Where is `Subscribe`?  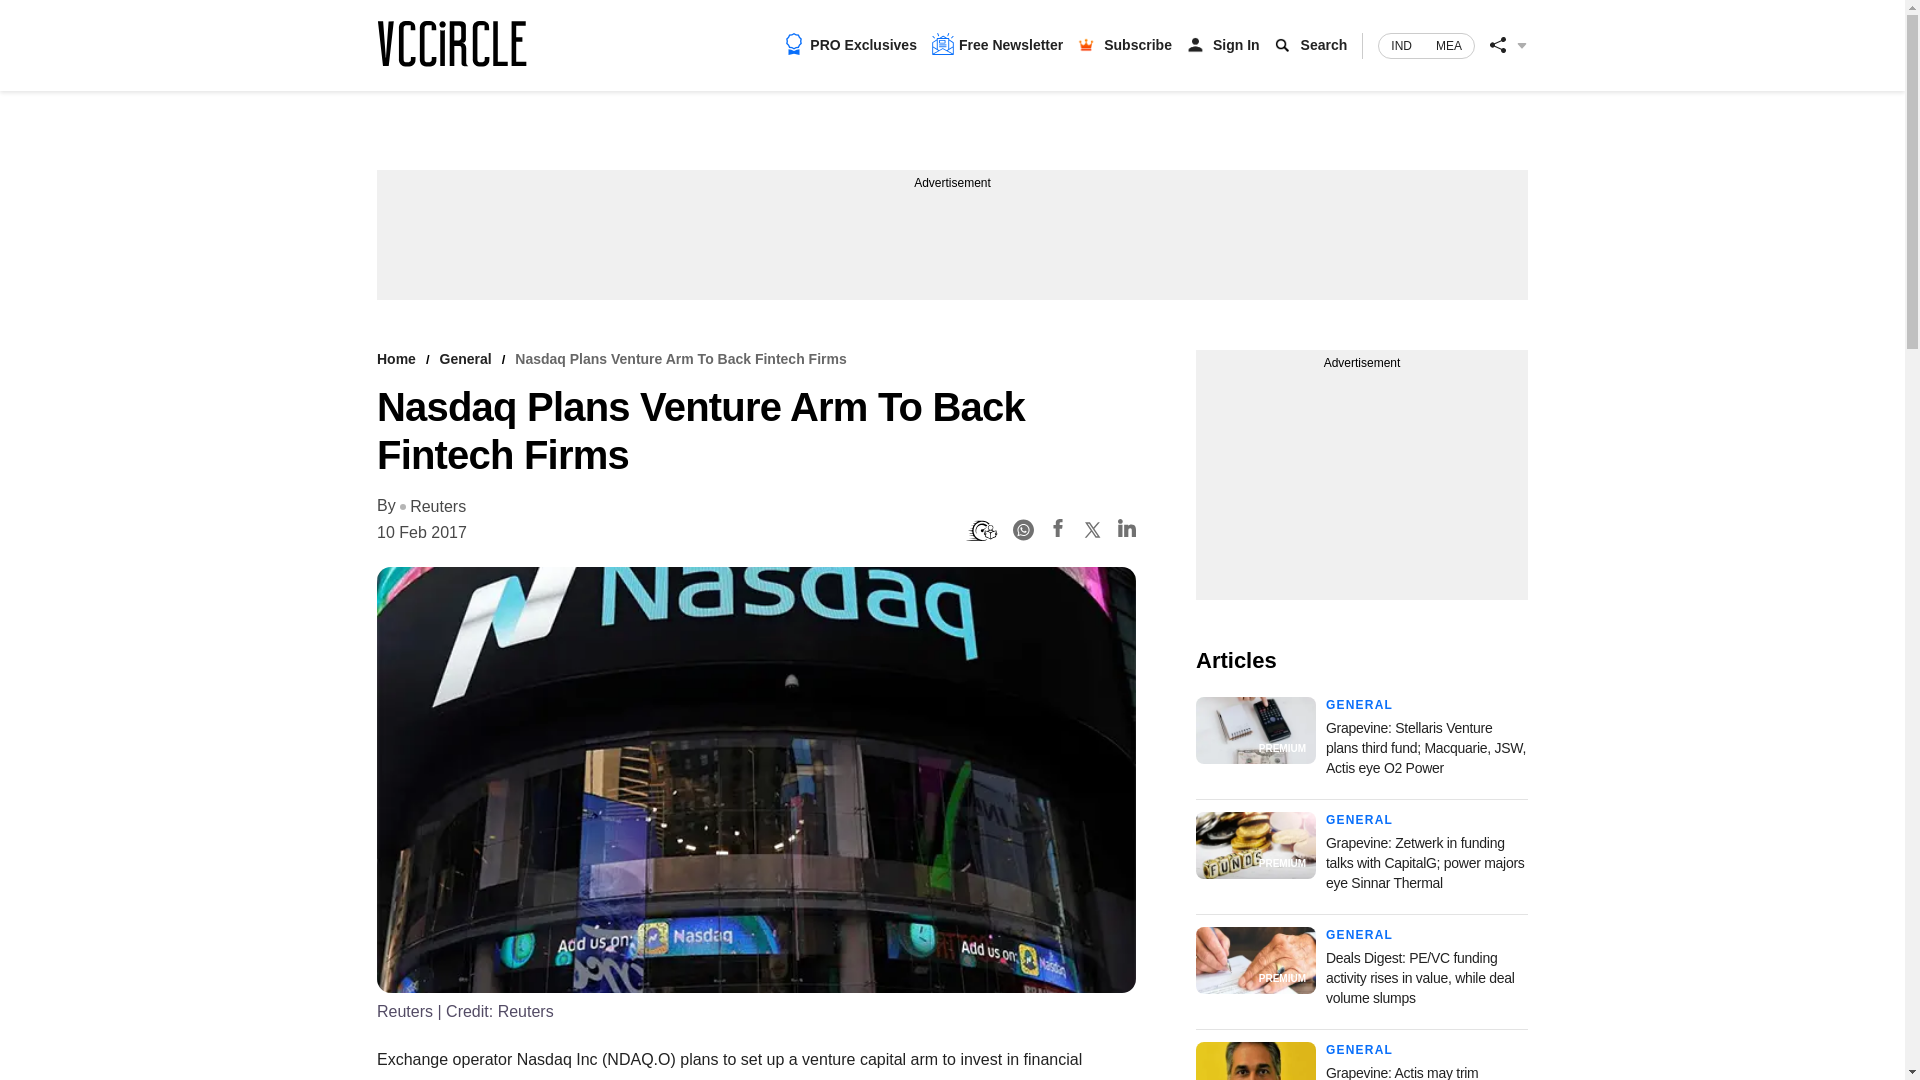
Subscribe is located at coordinates (1138, 44).